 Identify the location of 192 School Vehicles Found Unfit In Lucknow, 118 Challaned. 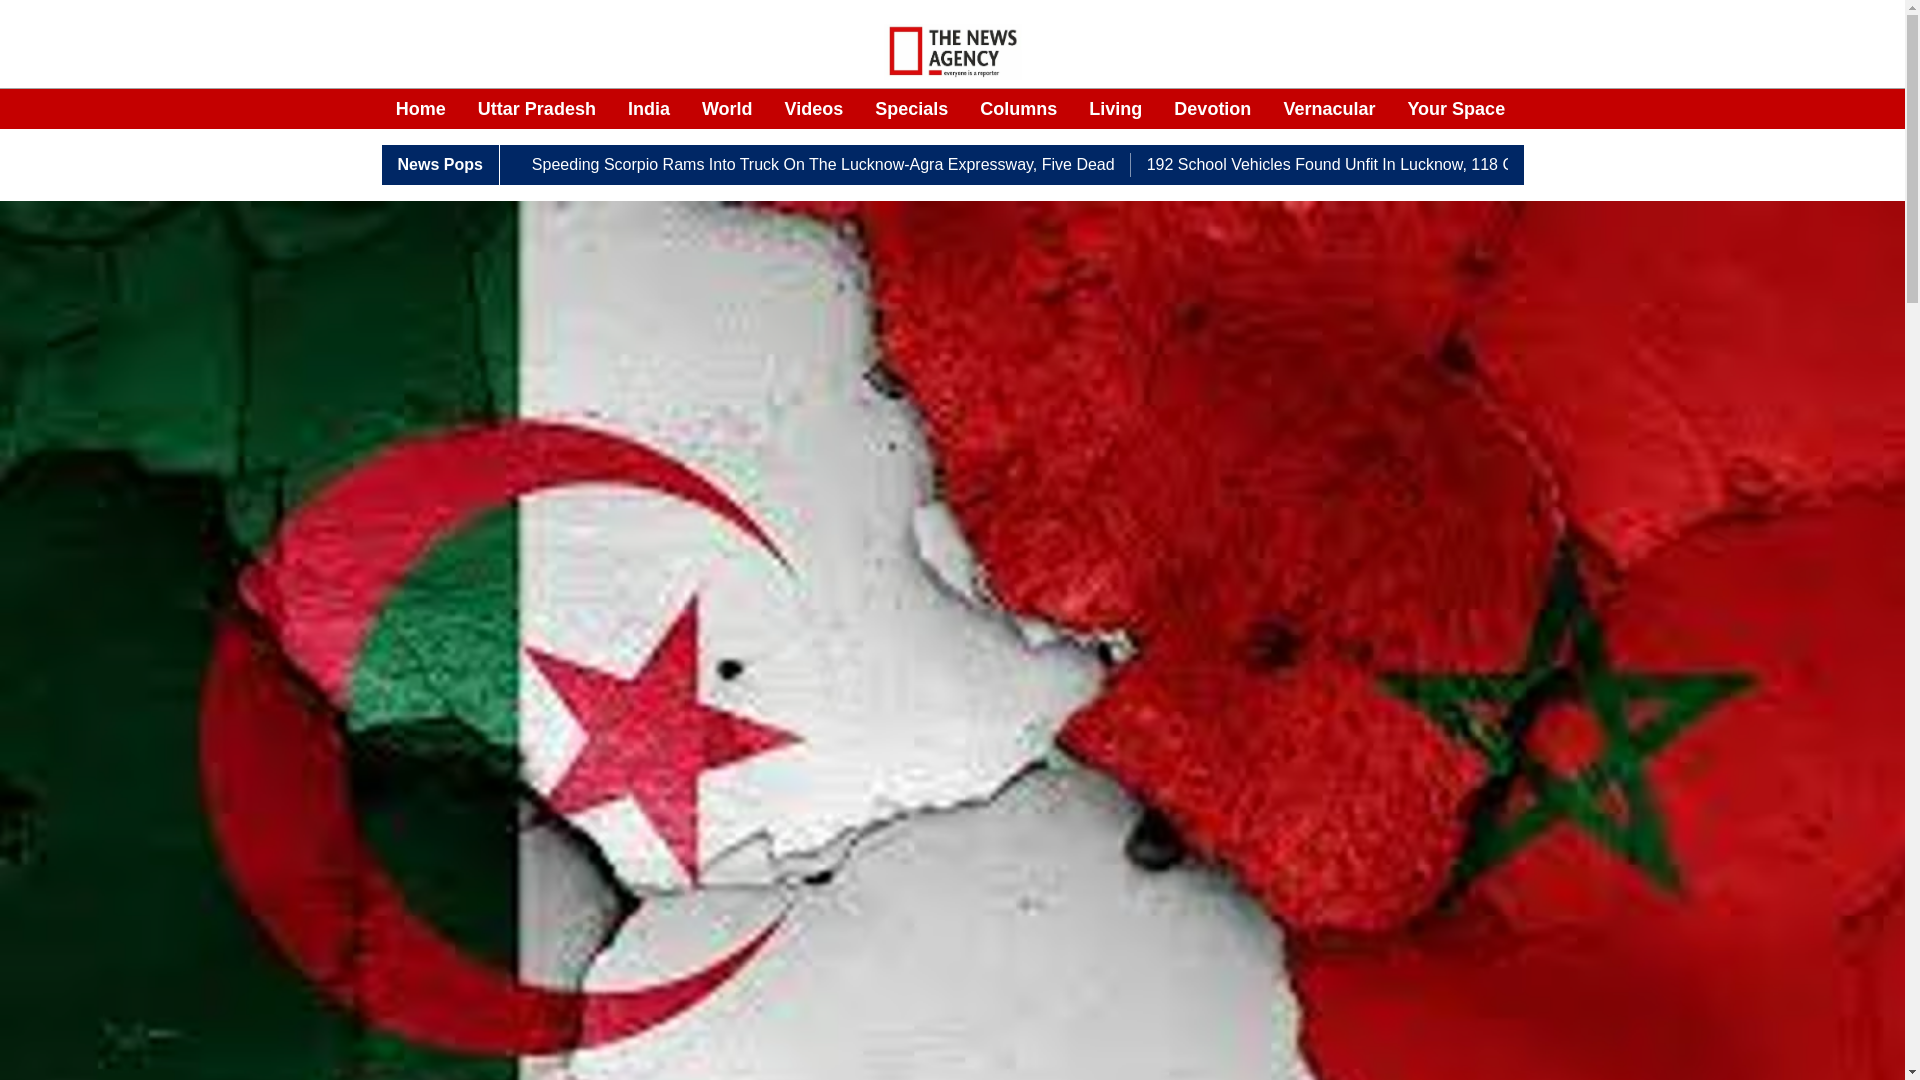
(1360, 165).